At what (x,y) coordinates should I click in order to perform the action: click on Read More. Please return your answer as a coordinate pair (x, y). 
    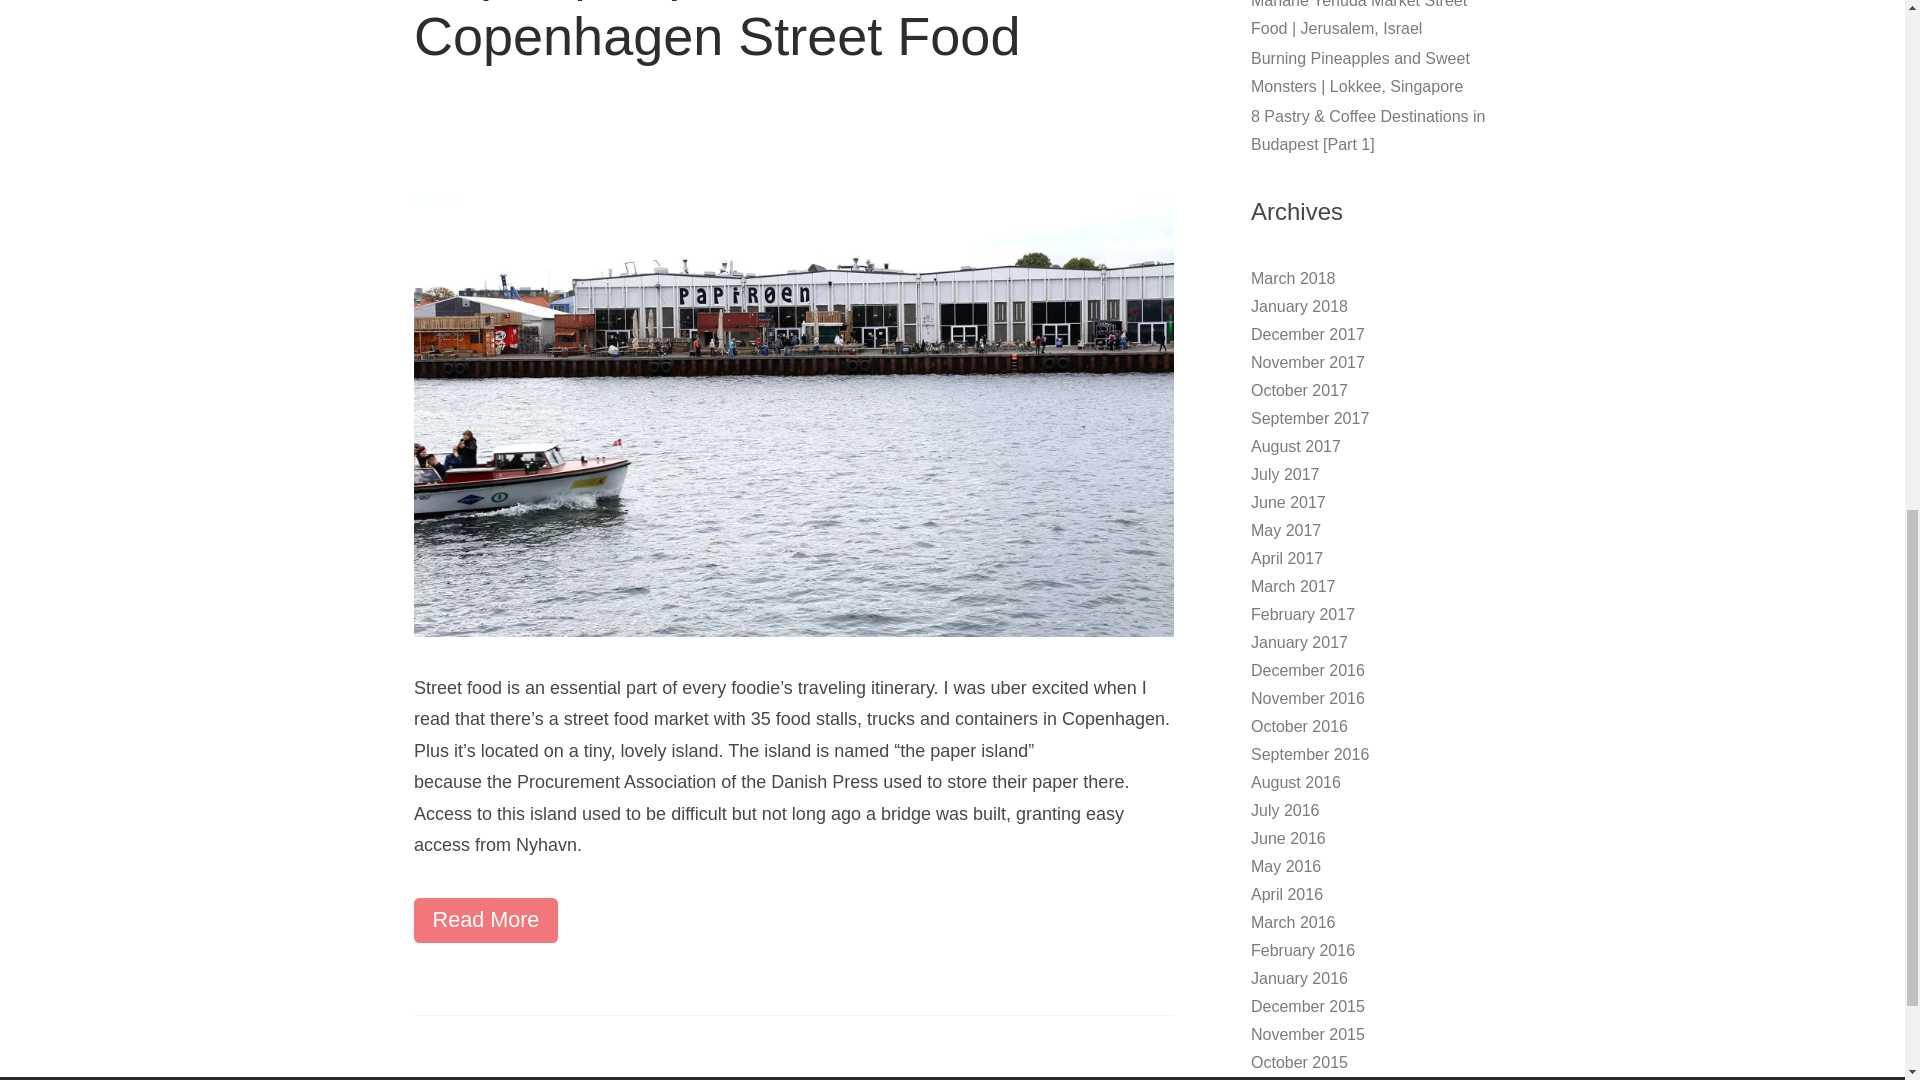
    Looking at the image, I should click on (486, 920).